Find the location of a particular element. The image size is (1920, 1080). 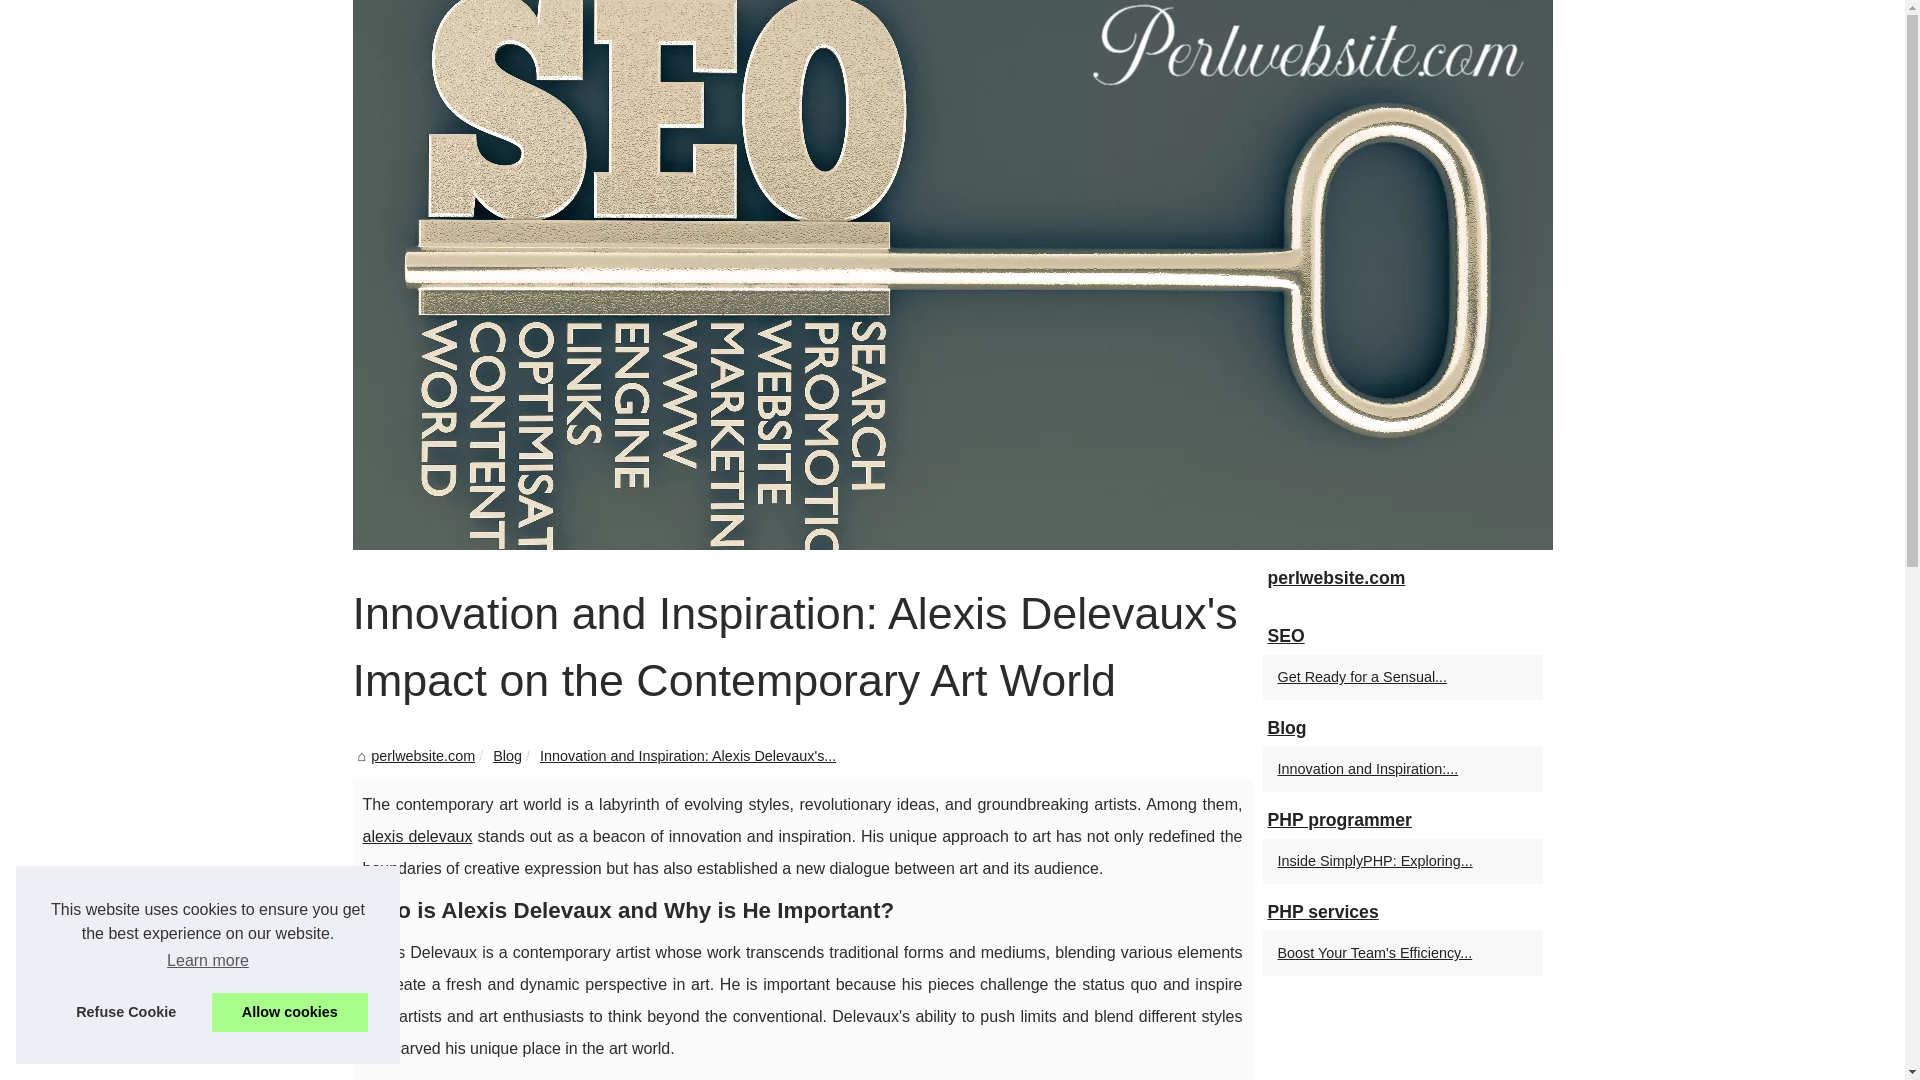

alexis delevaux is located at coordinates (417, 836).